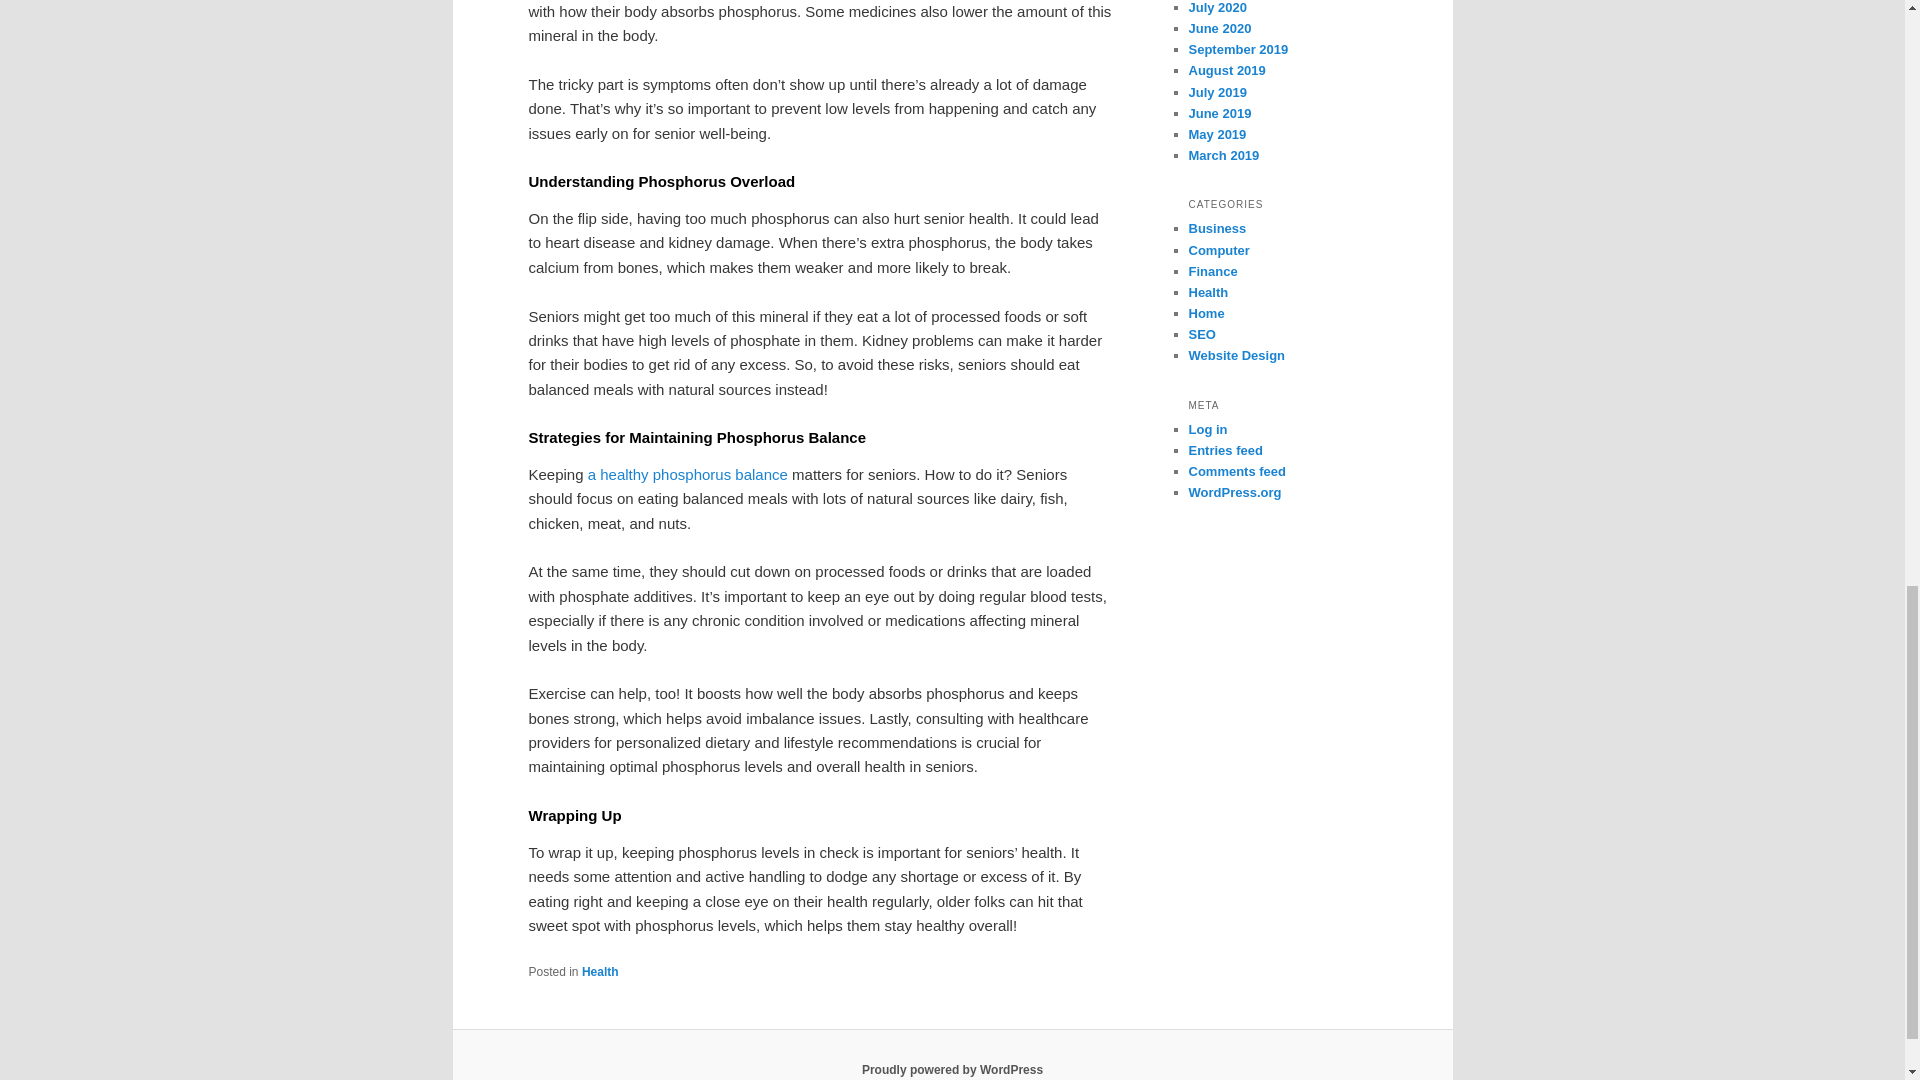  I want to click on a healthy phosphorus balance, so click(687, 474).